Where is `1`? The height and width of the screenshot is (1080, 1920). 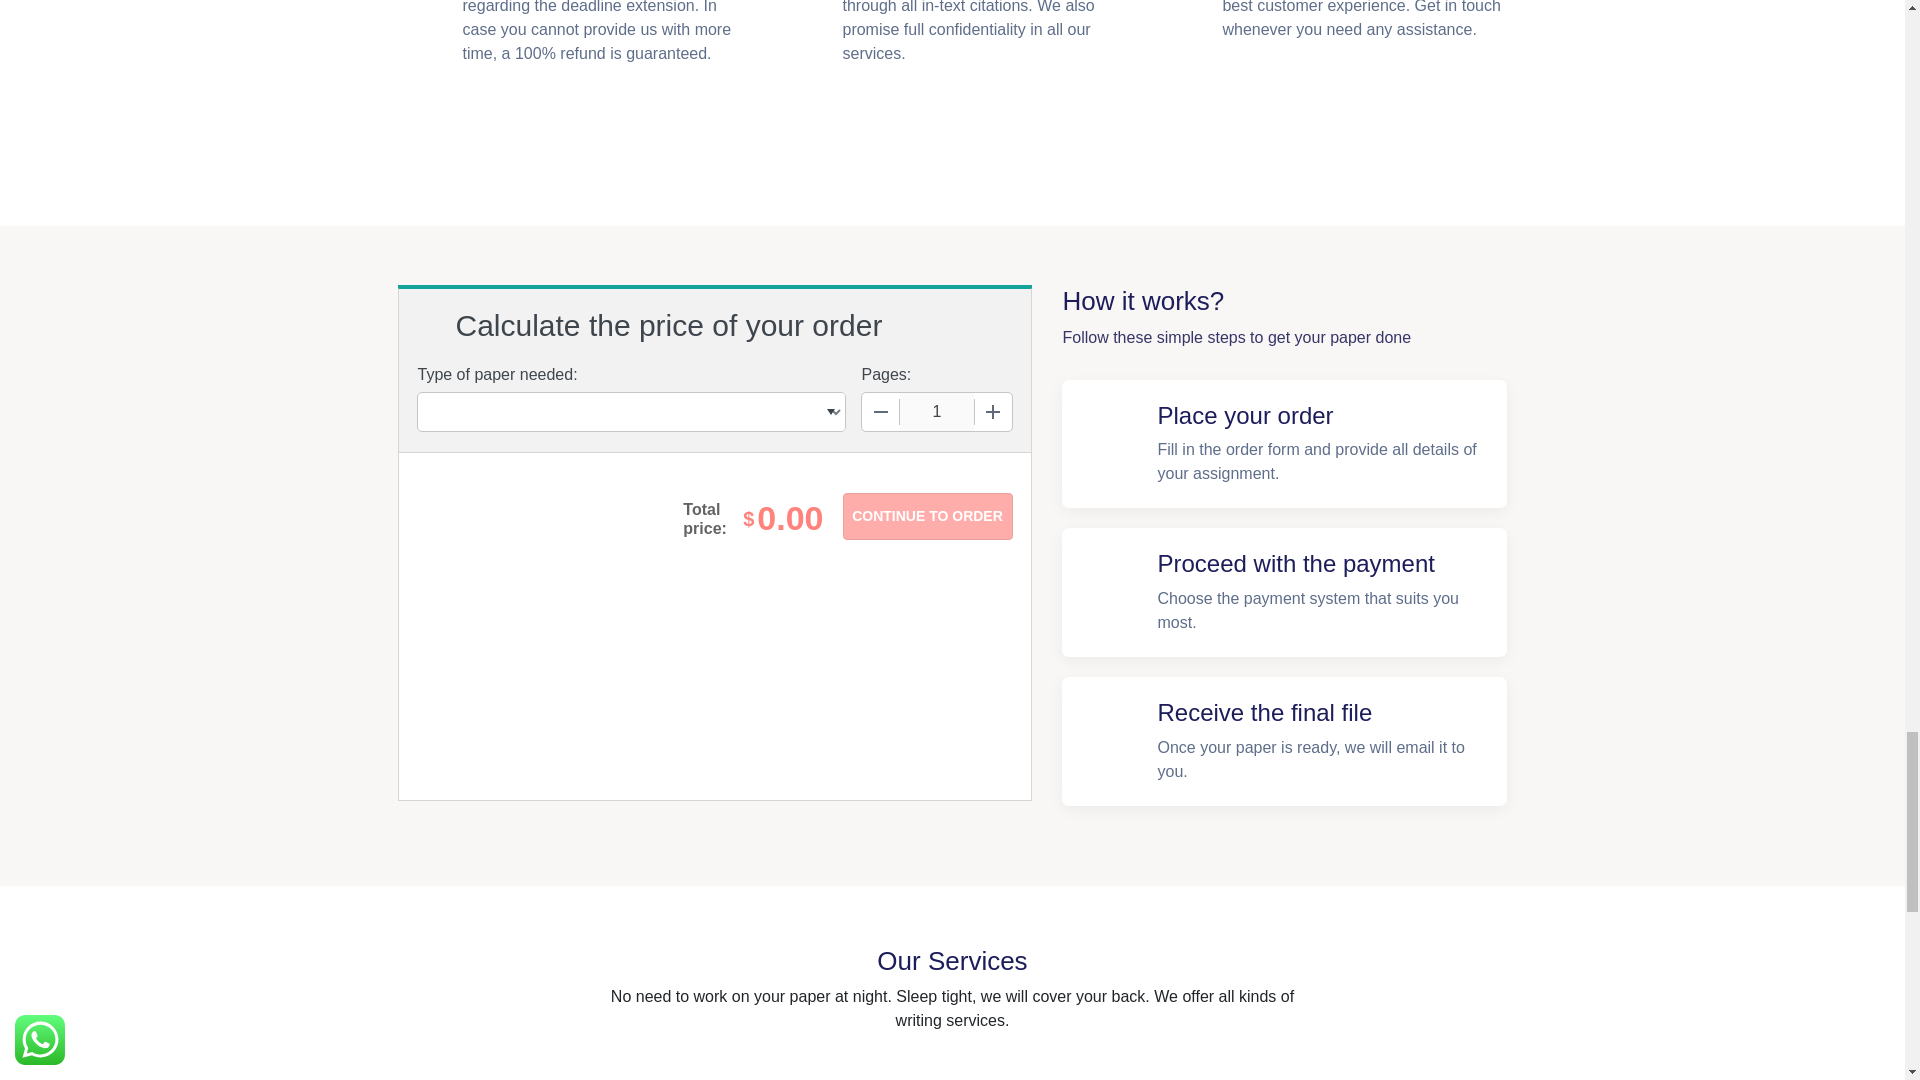 1 is located at coordinates (936, 412).